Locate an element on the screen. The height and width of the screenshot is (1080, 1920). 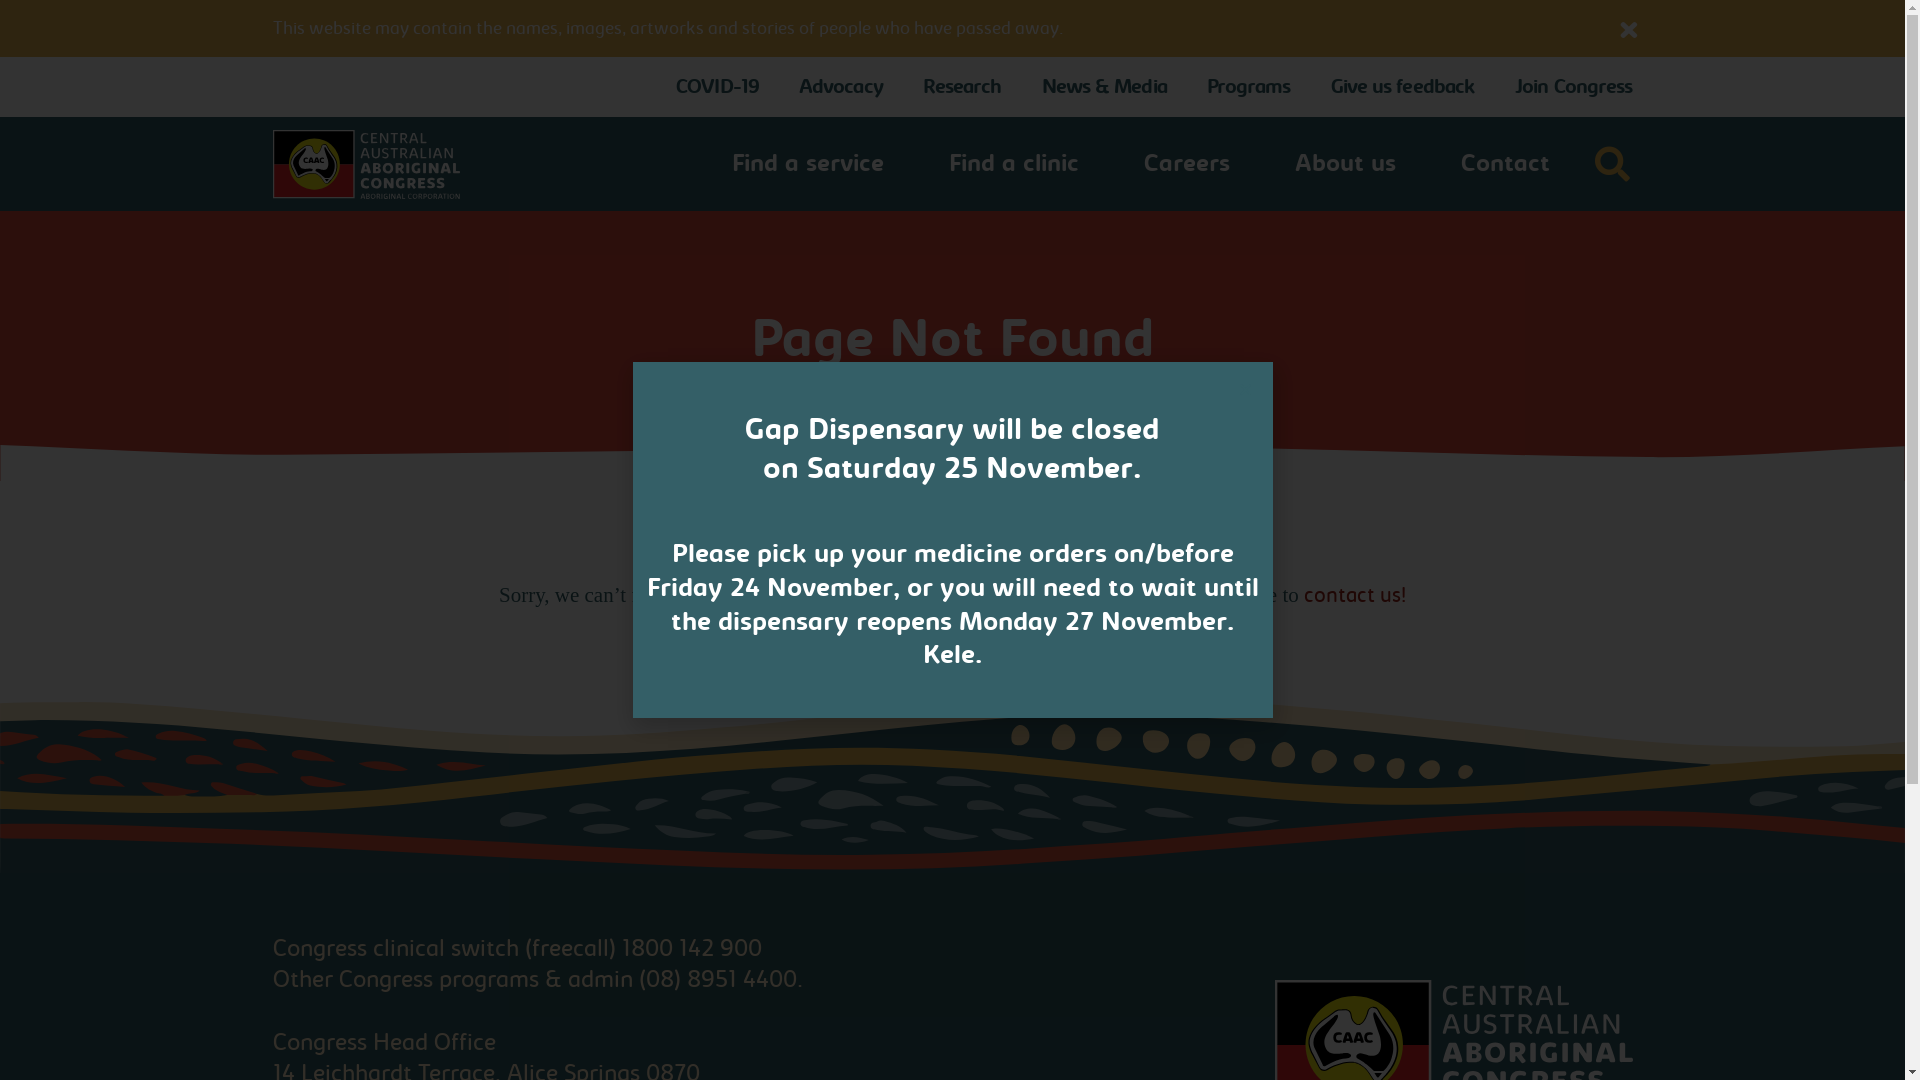
Programs is located at coordinates (1249, 87).